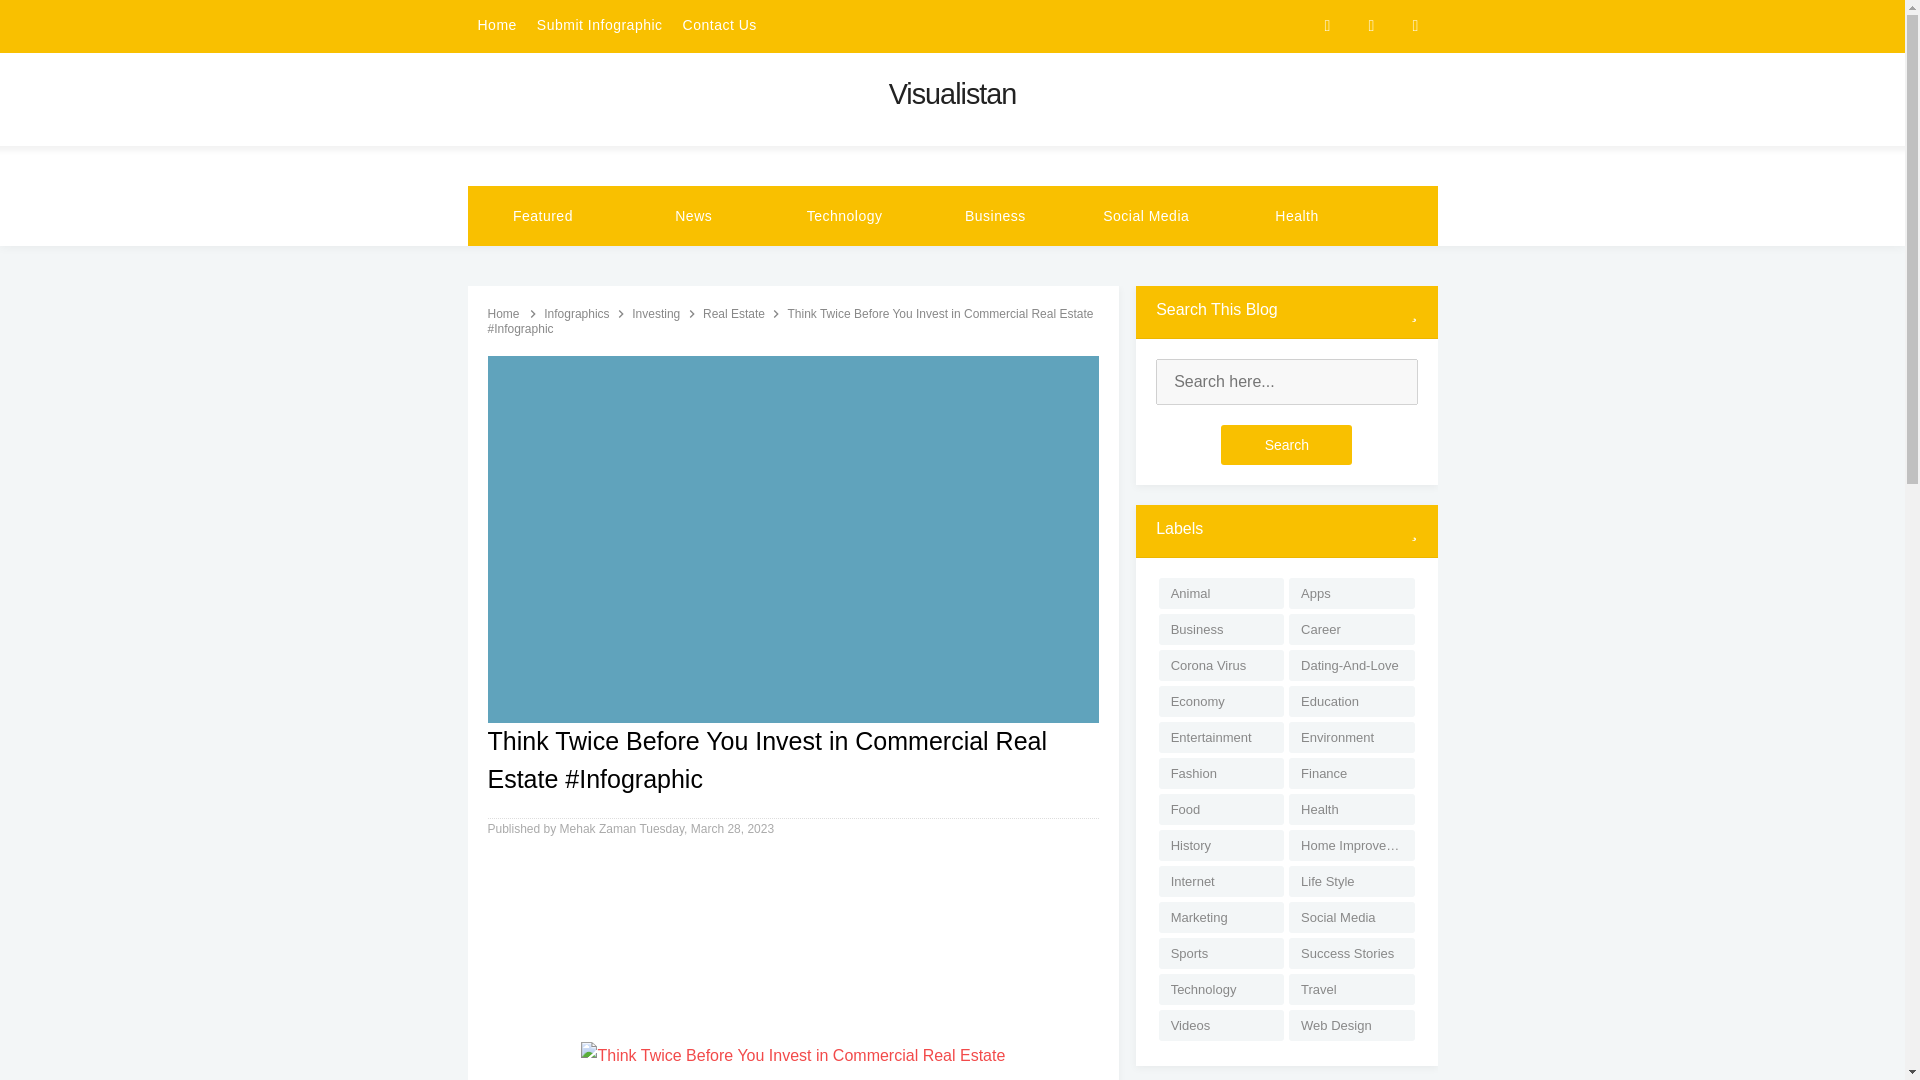 The width and height of the screenshot is (1920, 1080). What do you see at coordinates (844, 216) in the screenshot?
I see `Technology` at bounding box center [844, 216].